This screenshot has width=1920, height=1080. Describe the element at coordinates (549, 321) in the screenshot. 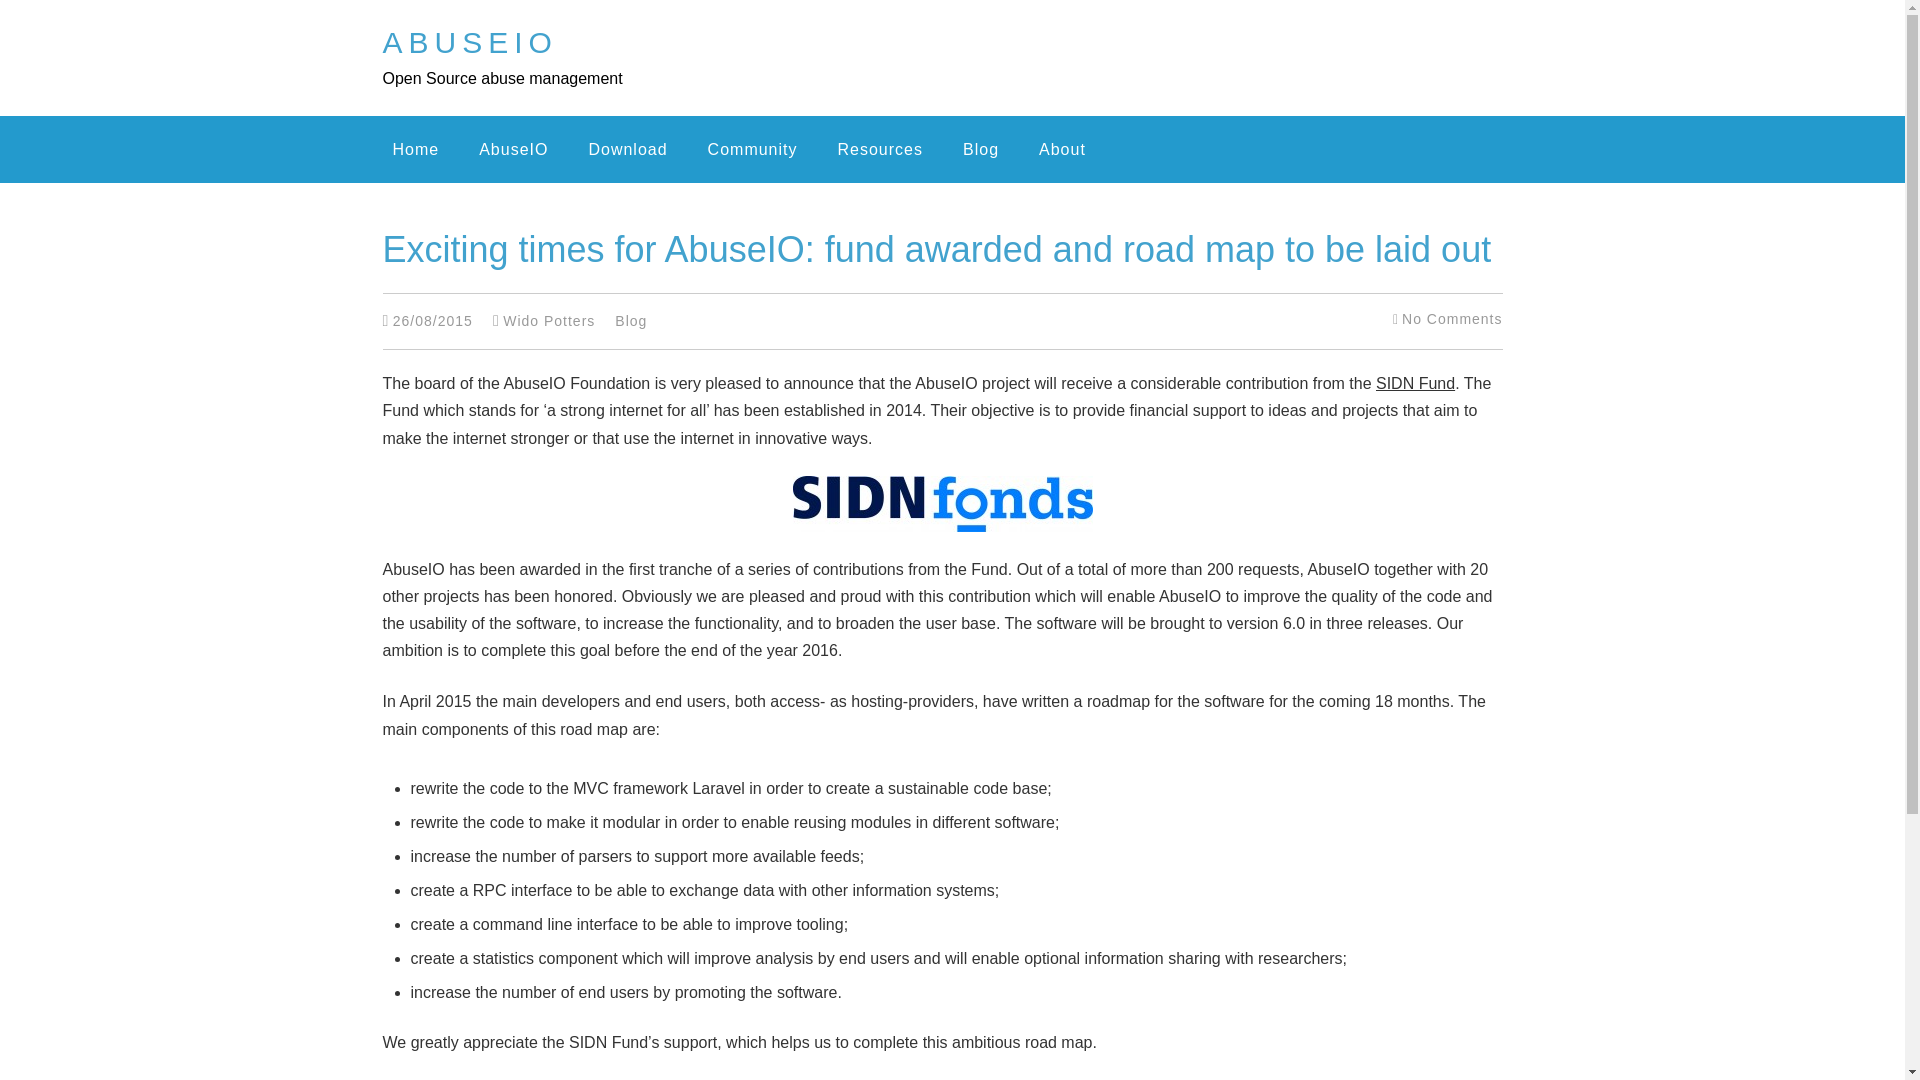

I see `View all posts by Wido Potters` at that location.